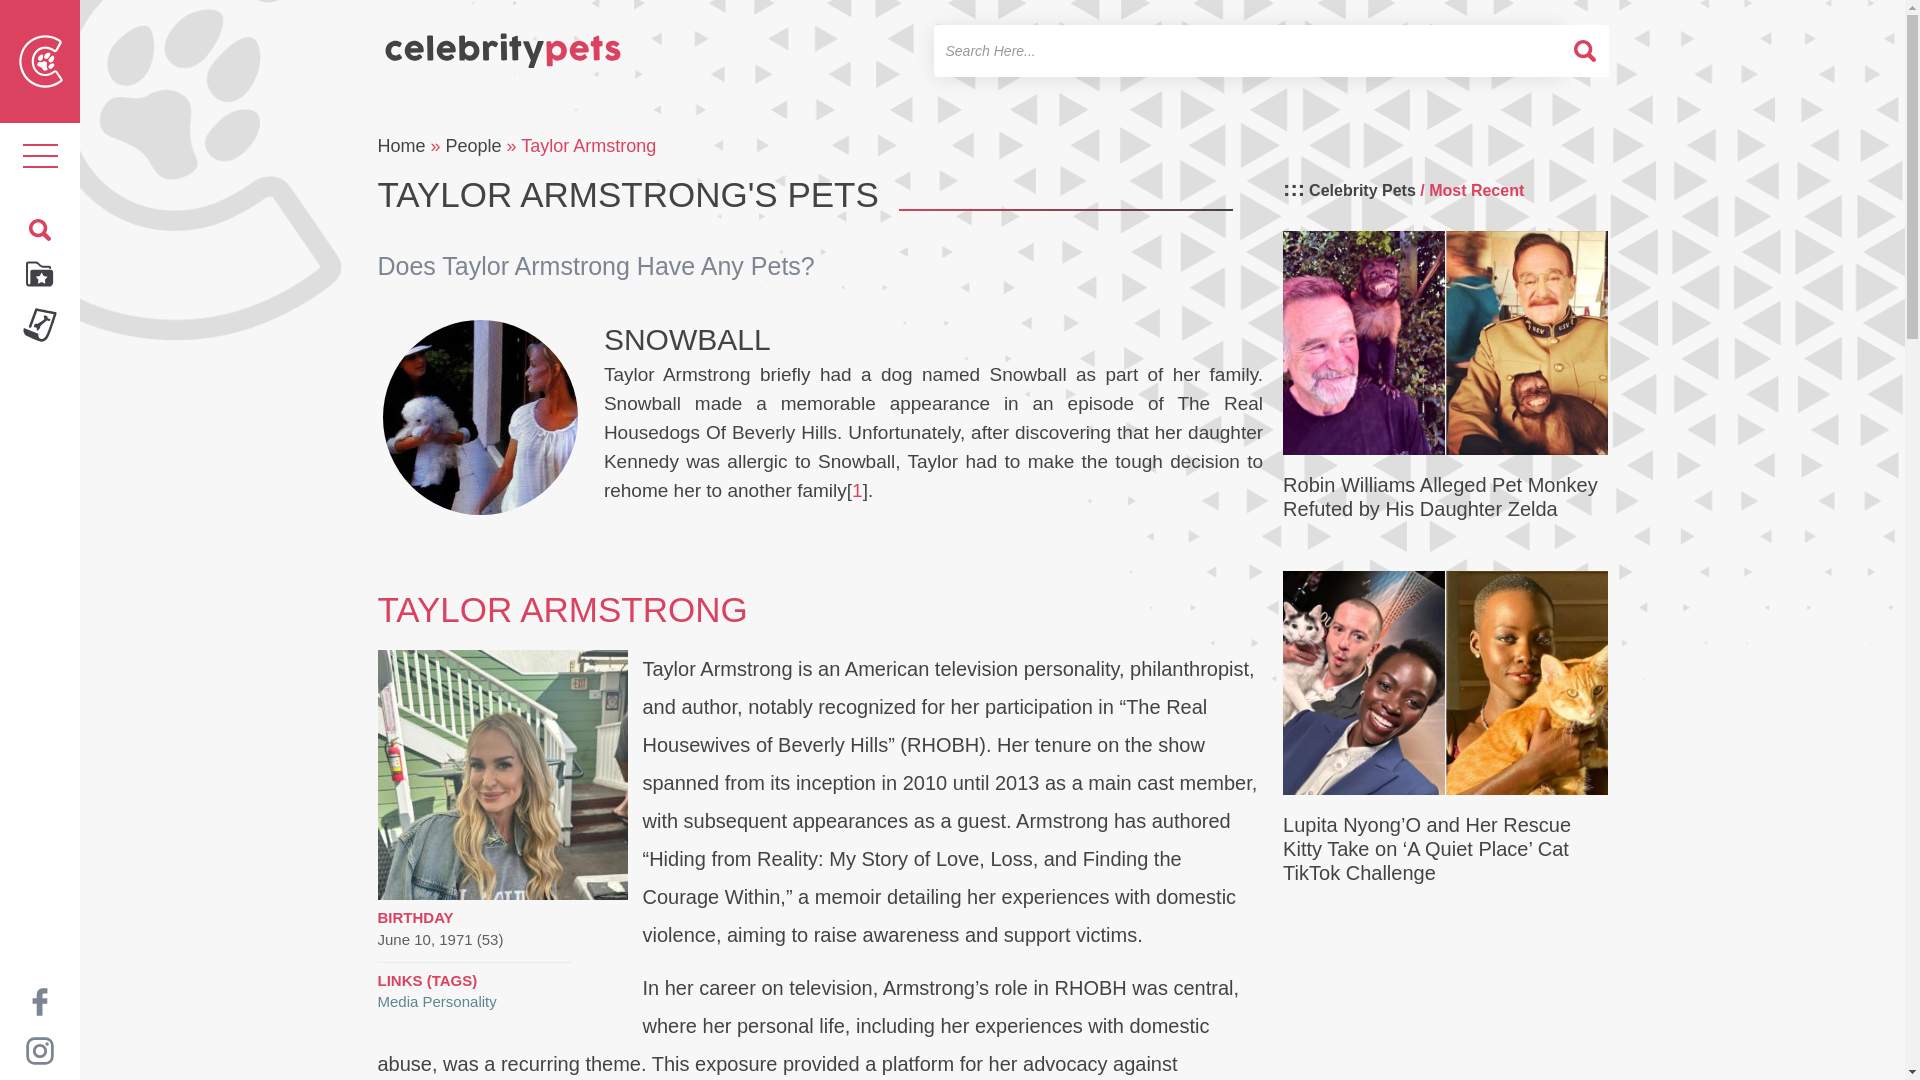  What do you see at coordinates (41, 60) in the screenshot?
I see `Celebrty Pets Icon` at bounding box center [41, 60].